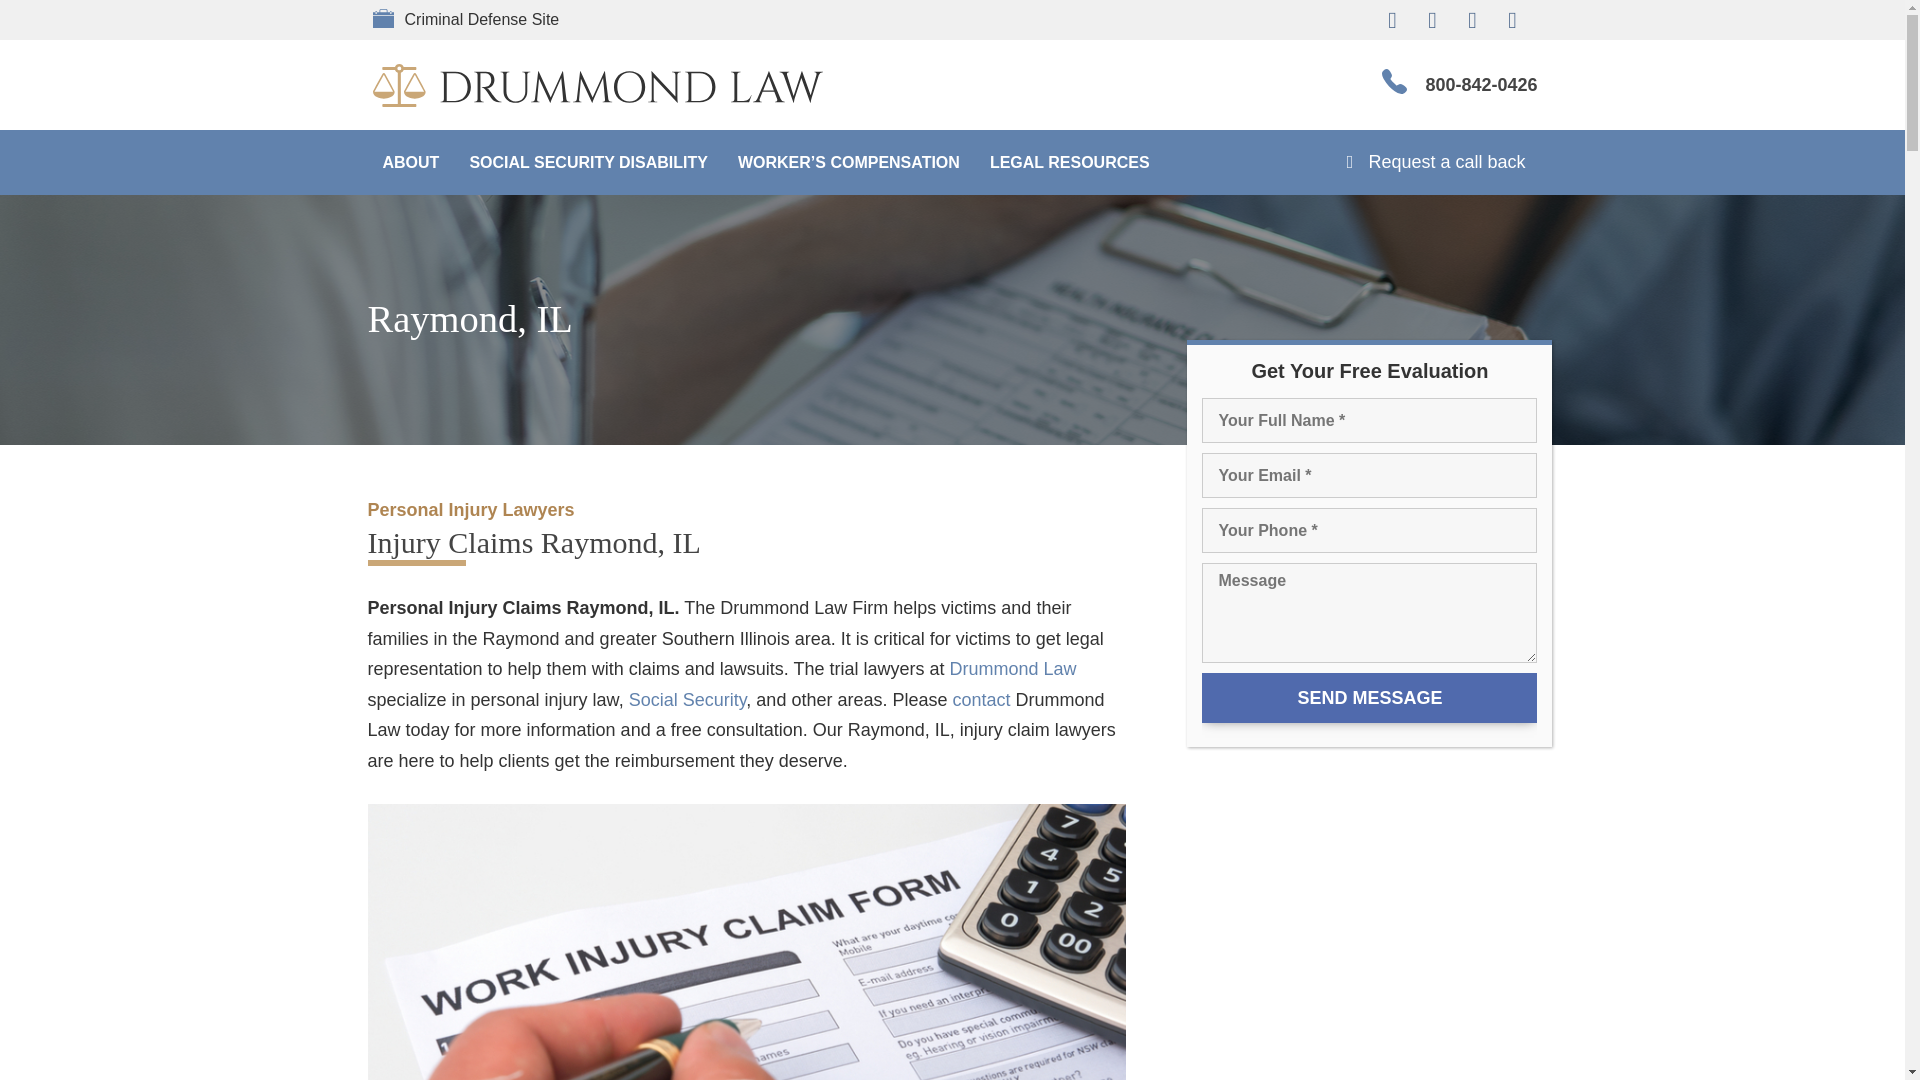 The height and width of the screenshot is (1080, 1920). Describe the element at coordinates (1369, 697) in the screenshot. I see `Send Message` at that location.